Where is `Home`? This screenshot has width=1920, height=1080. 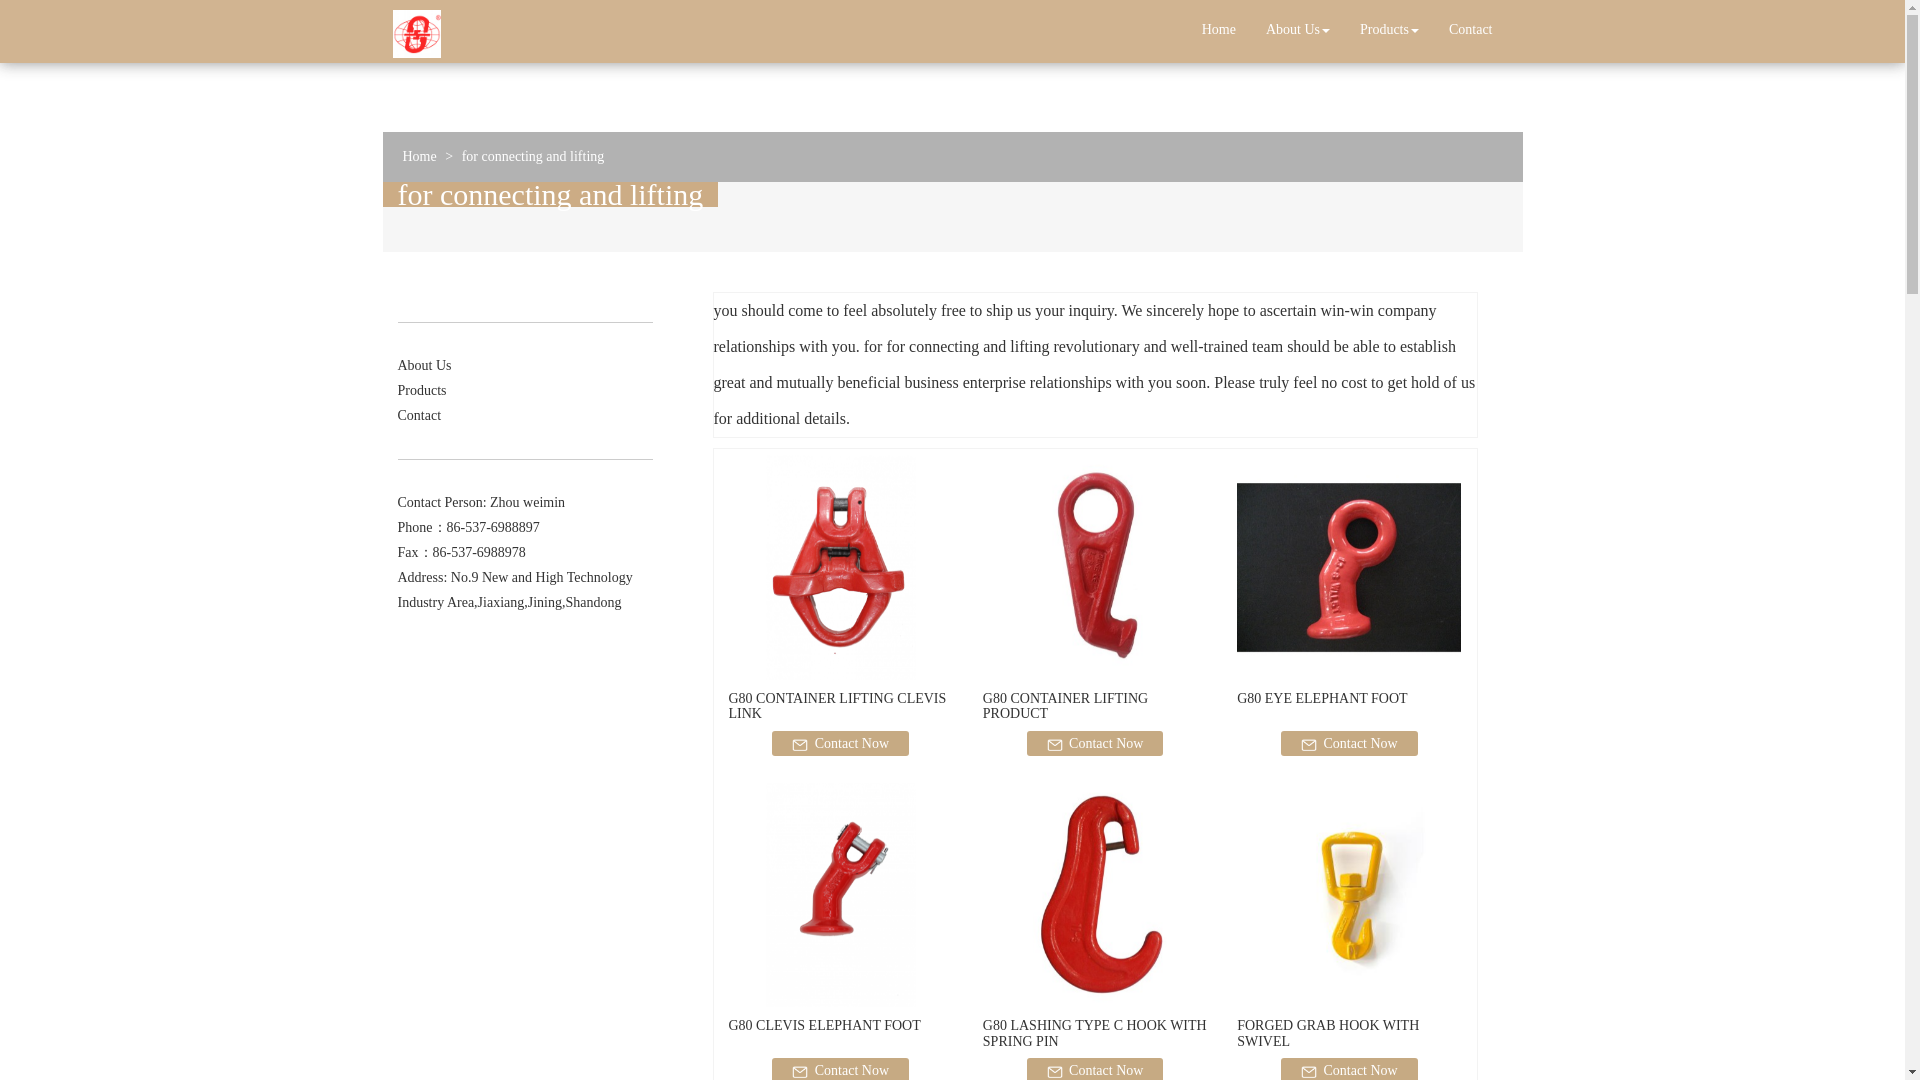
Home is located at coordinates (1218, 30).